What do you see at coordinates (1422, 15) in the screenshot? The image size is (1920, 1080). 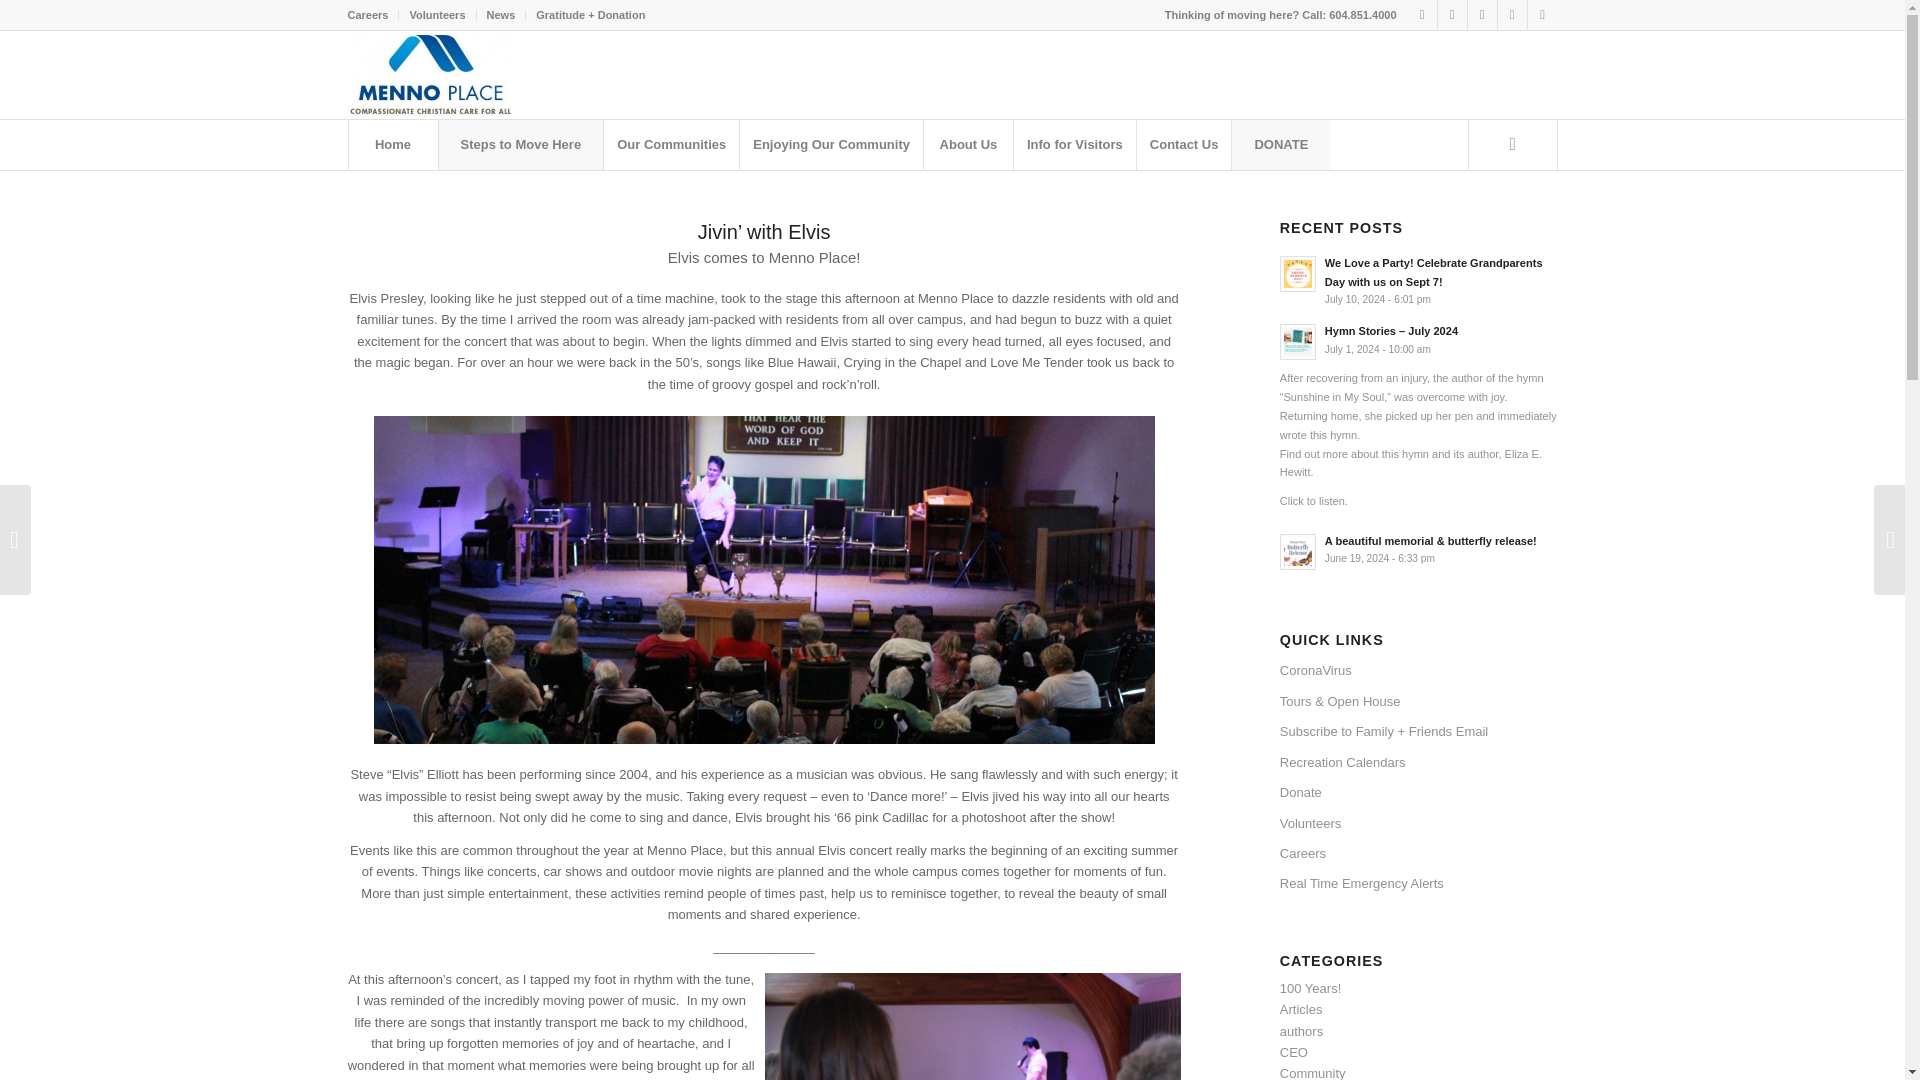 I see `Twitter` at bounding box center [1422, 15].